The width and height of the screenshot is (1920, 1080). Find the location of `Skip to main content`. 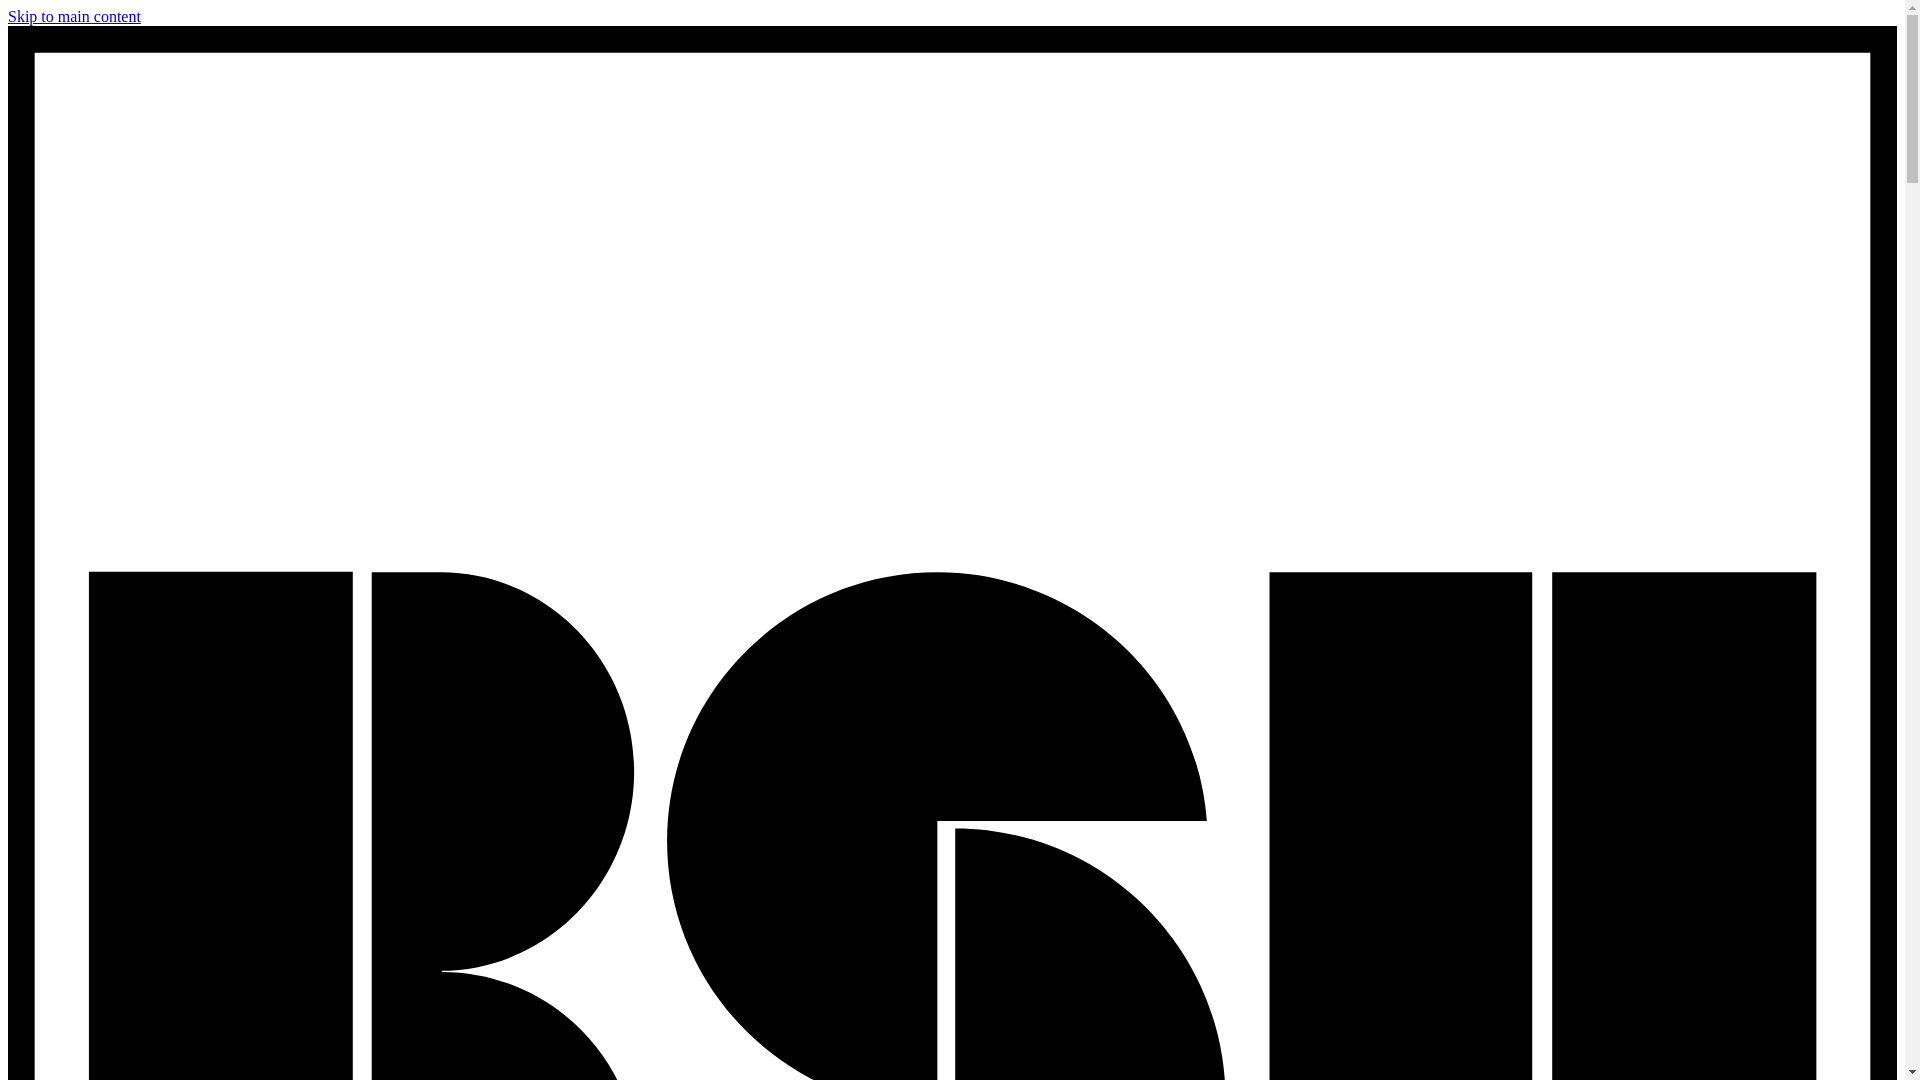

Skip to main content is located at coordinates (74, 16).